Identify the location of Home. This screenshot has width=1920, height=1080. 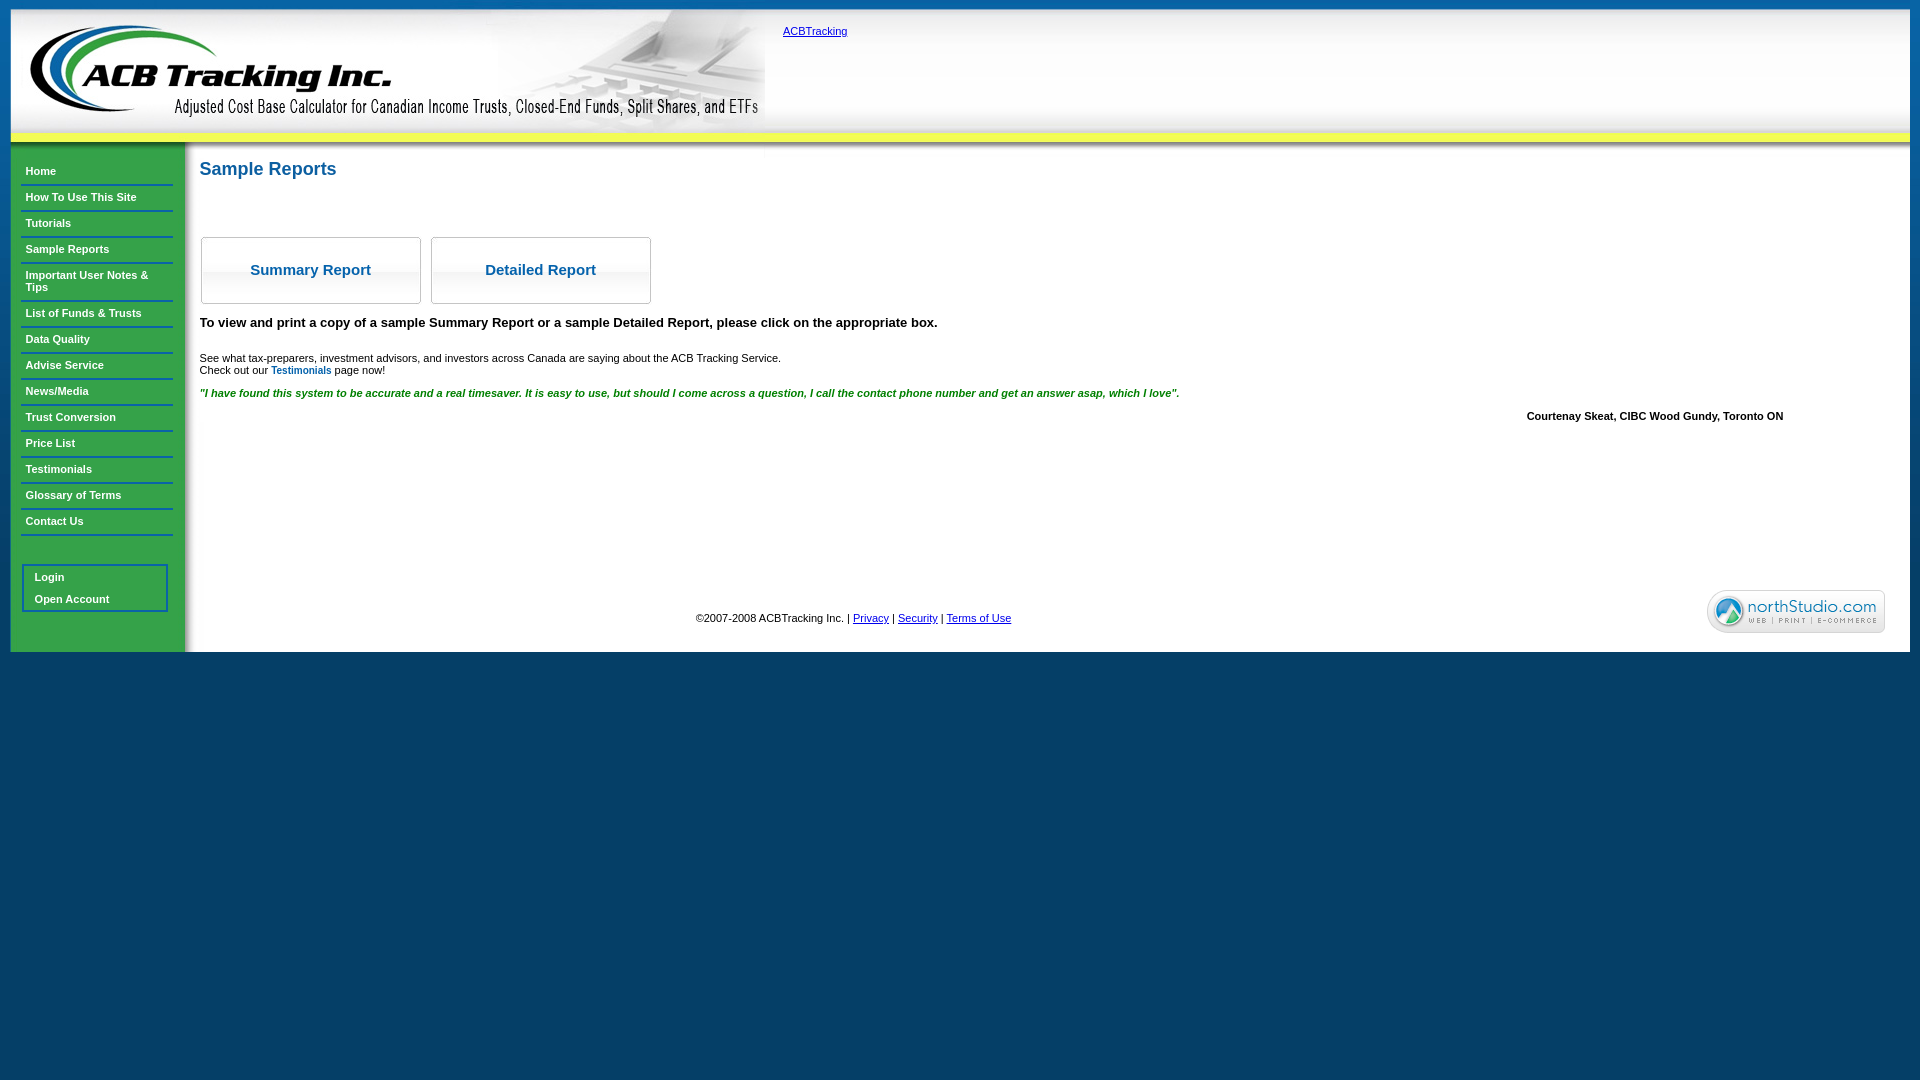
(388, 80).